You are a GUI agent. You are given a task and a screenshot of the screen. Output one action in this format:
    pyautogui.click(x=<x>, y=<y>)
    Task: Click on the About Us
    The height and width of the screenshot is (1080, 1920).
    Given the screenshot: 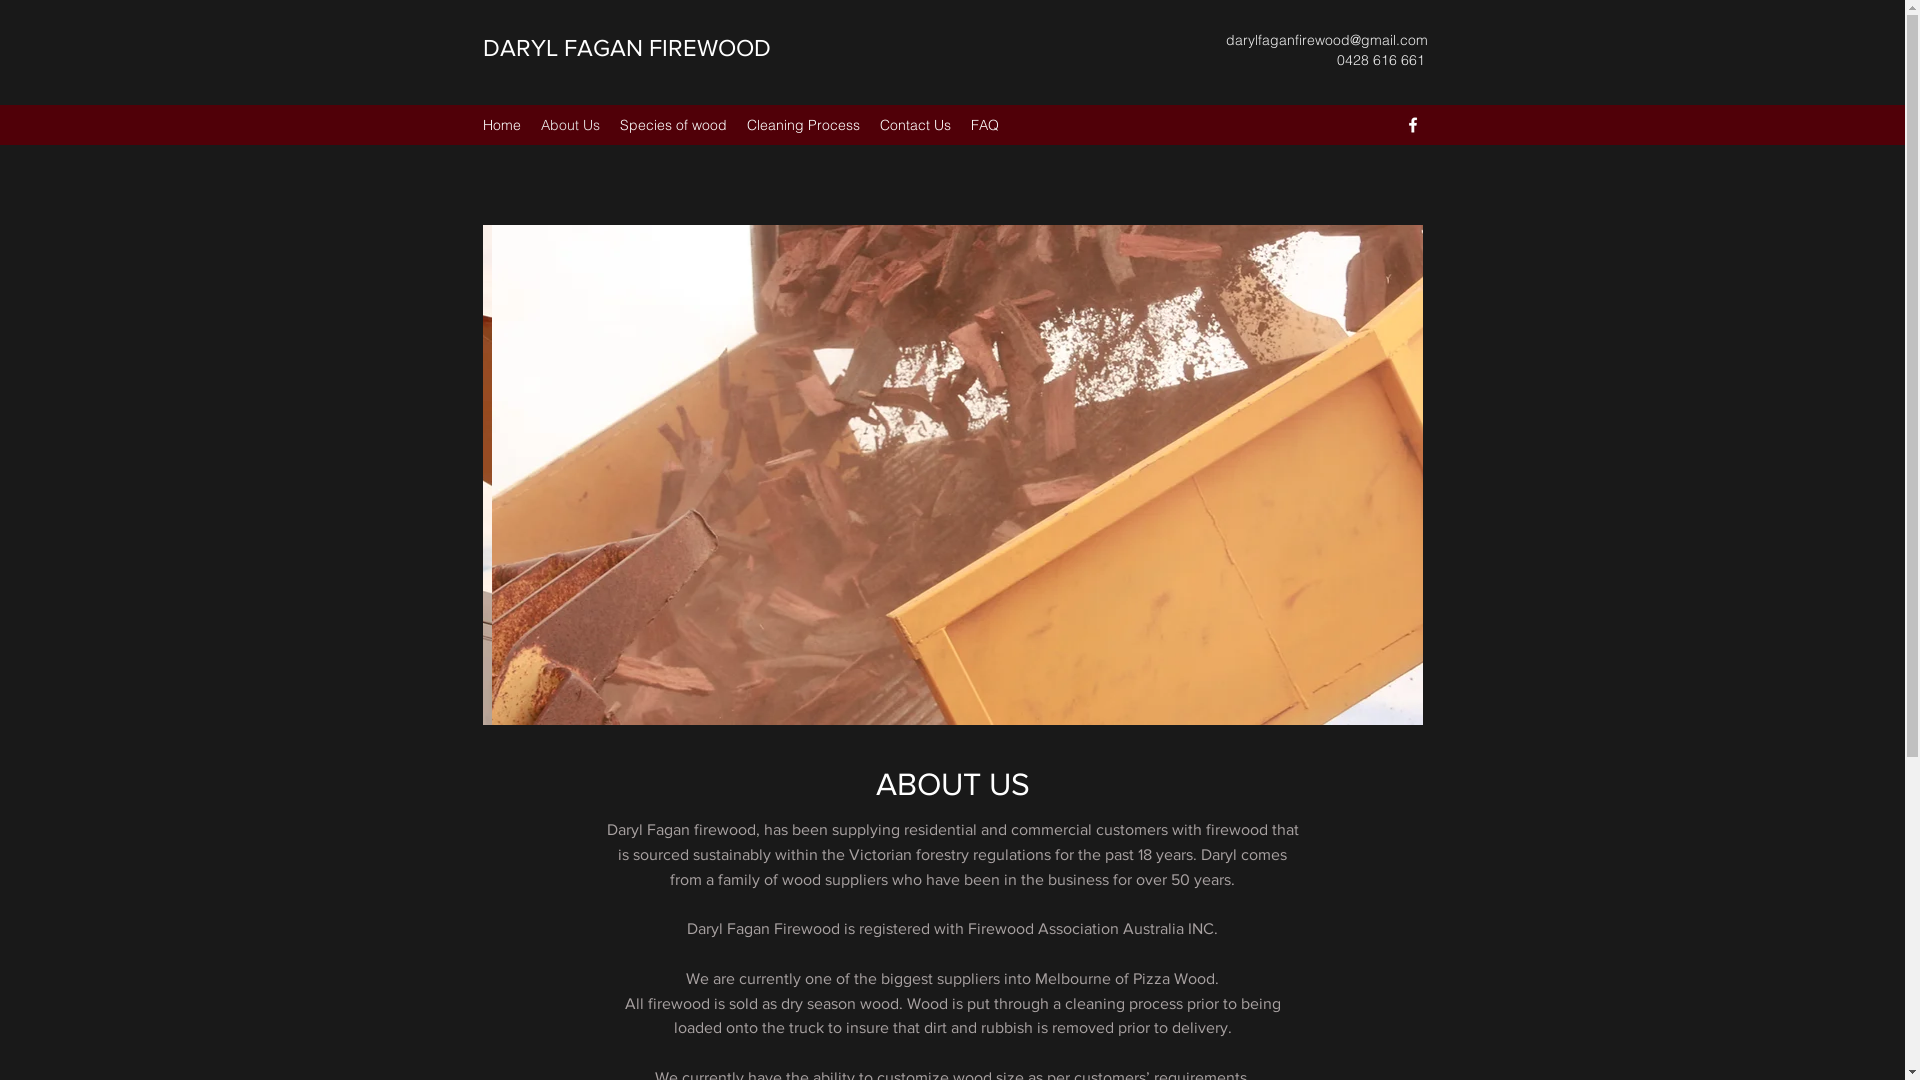 What is the action you would take?
    pyautogui.click(x=570, y=125)
    